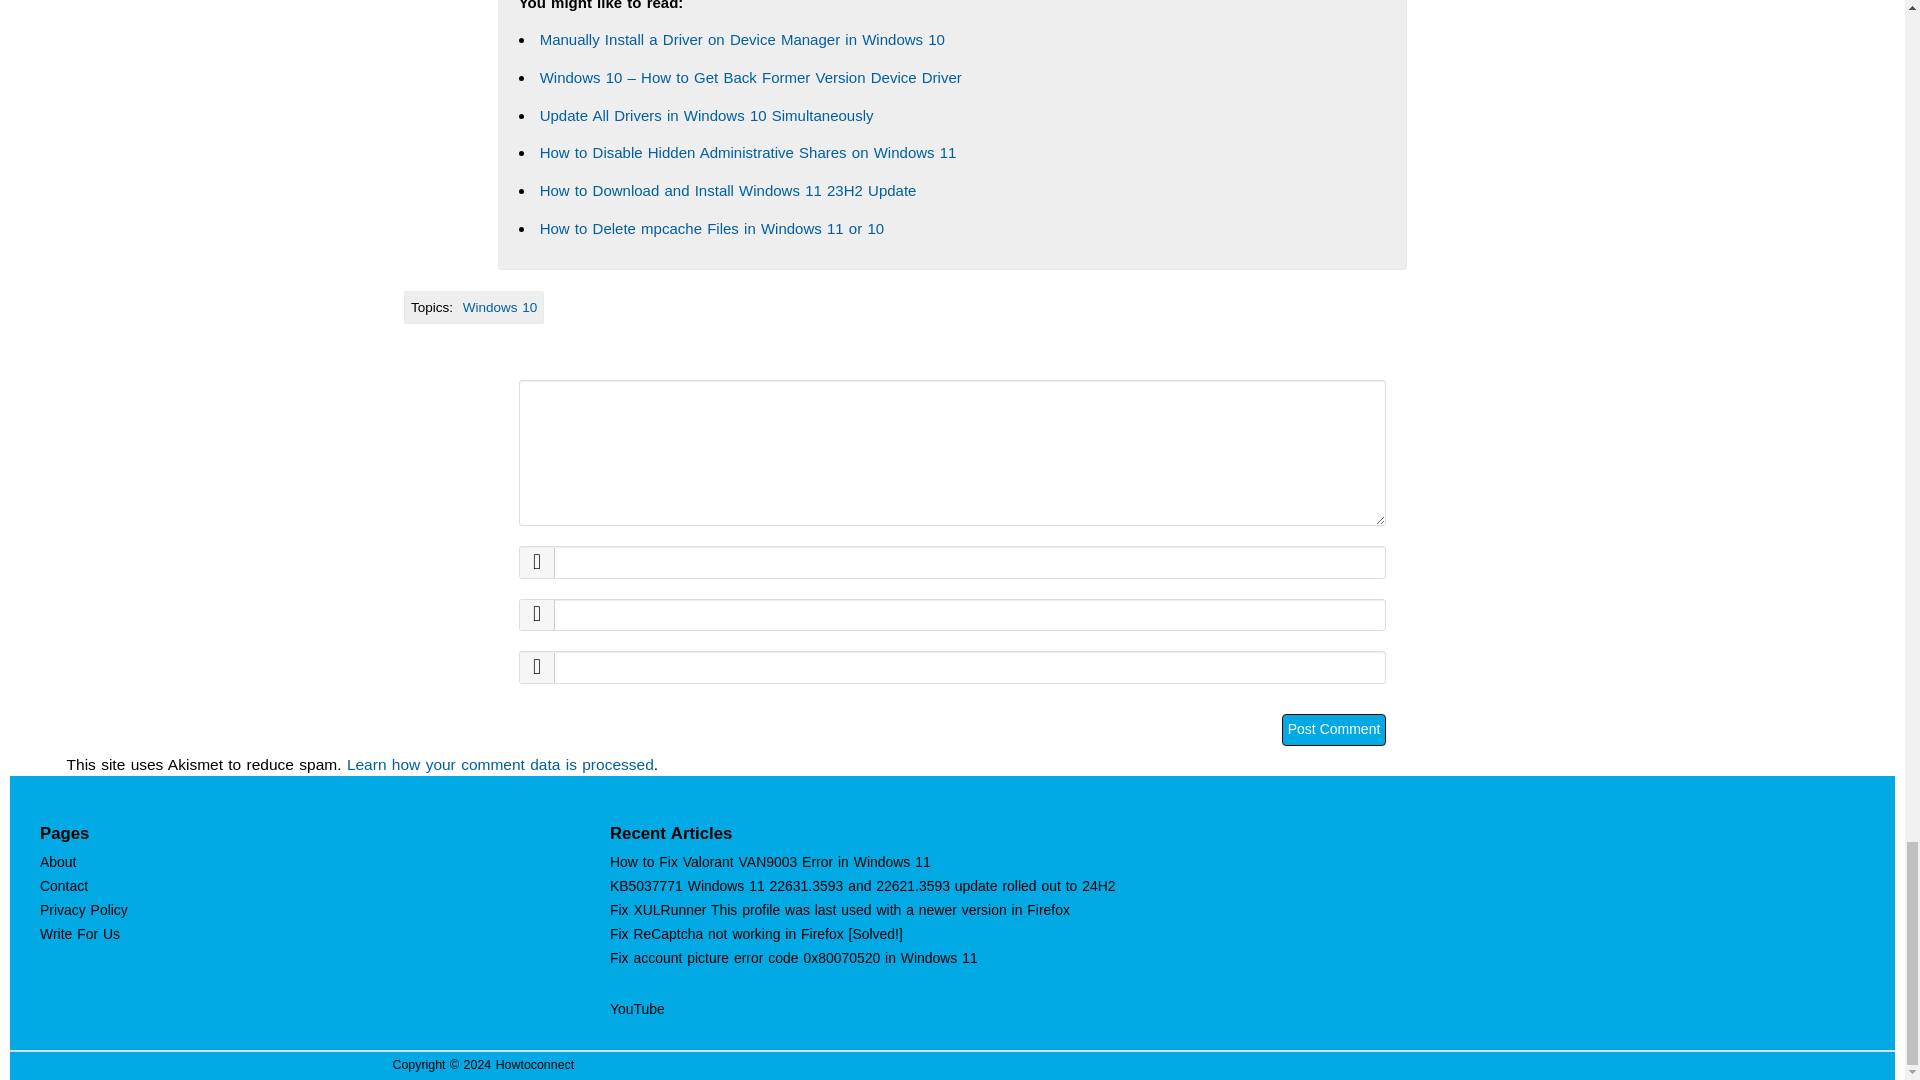 This screenshot has height=1080, width=1920. Describe the element at coordinates (64, 886) in the screenshot. I see `Contact` at that location.